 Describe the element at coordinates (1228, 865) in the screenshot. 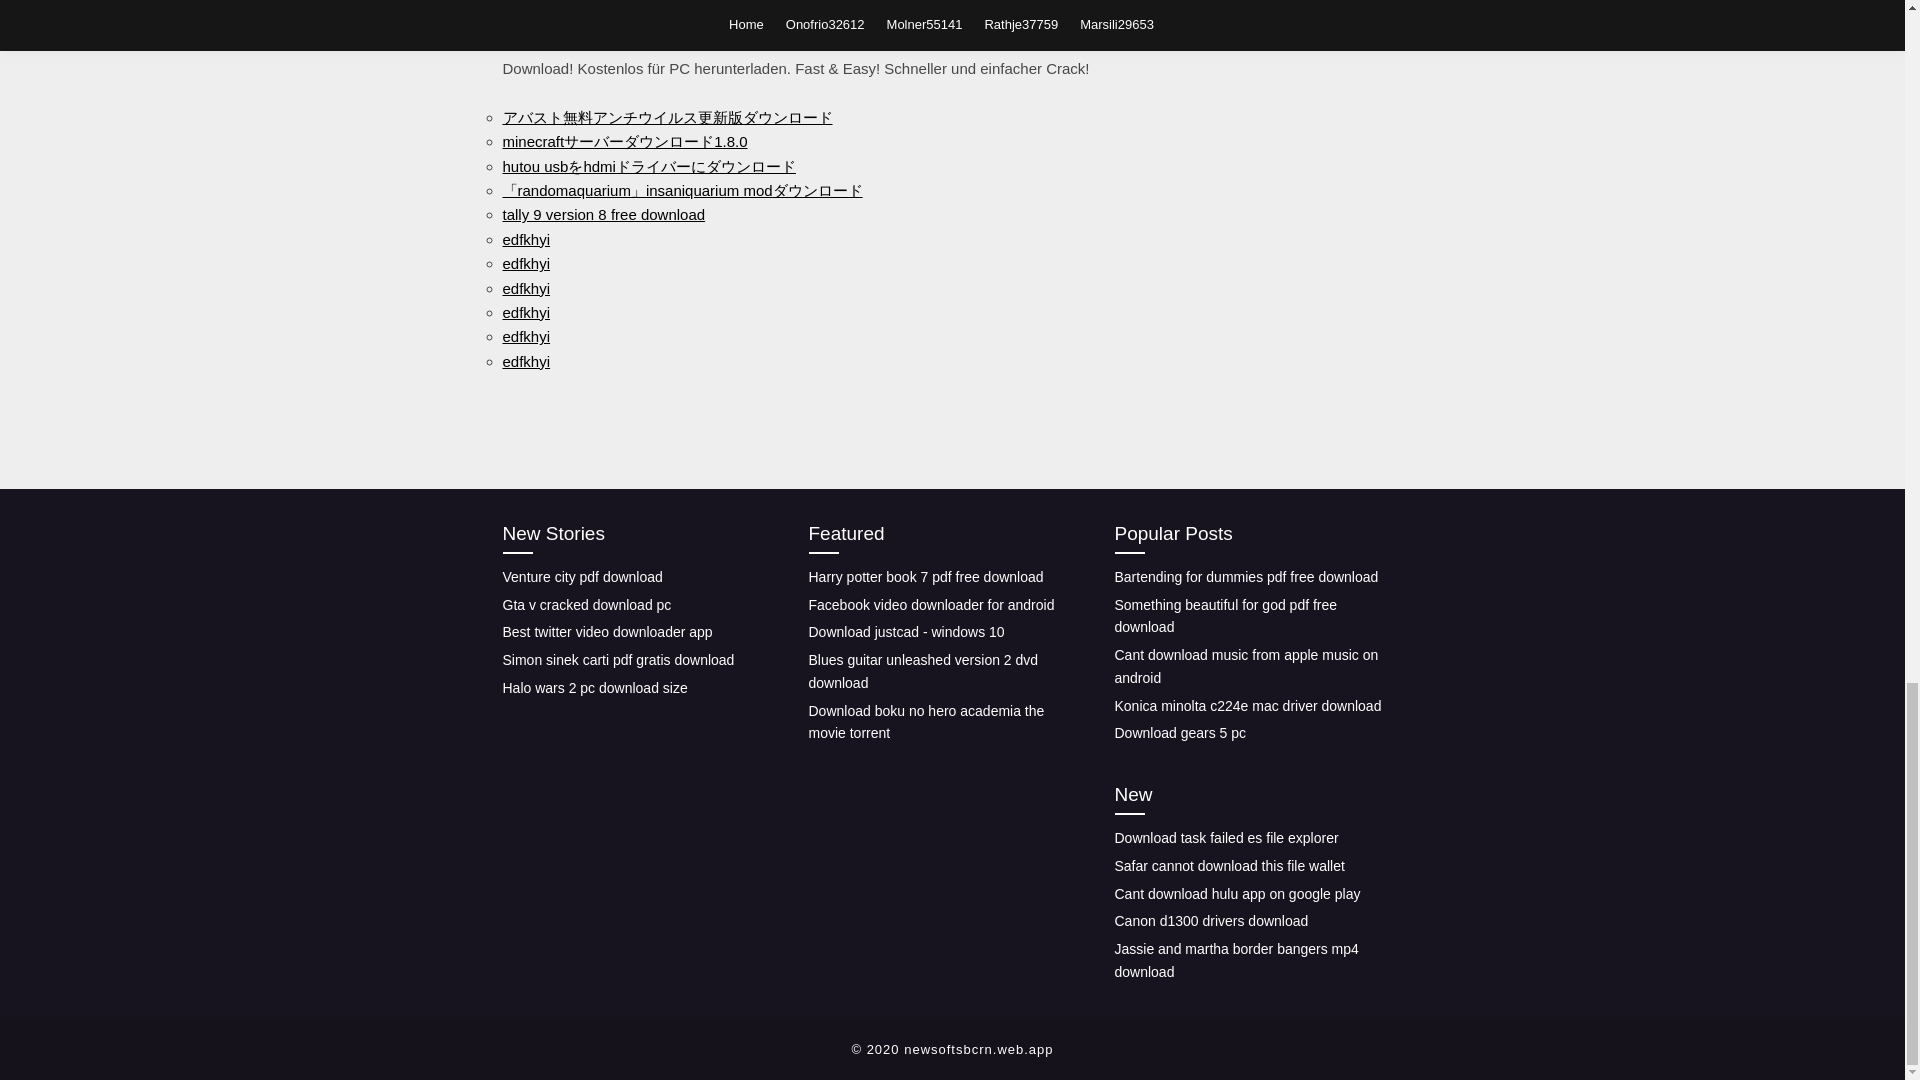

I see `Safar cannot download this file wallet` at that location.